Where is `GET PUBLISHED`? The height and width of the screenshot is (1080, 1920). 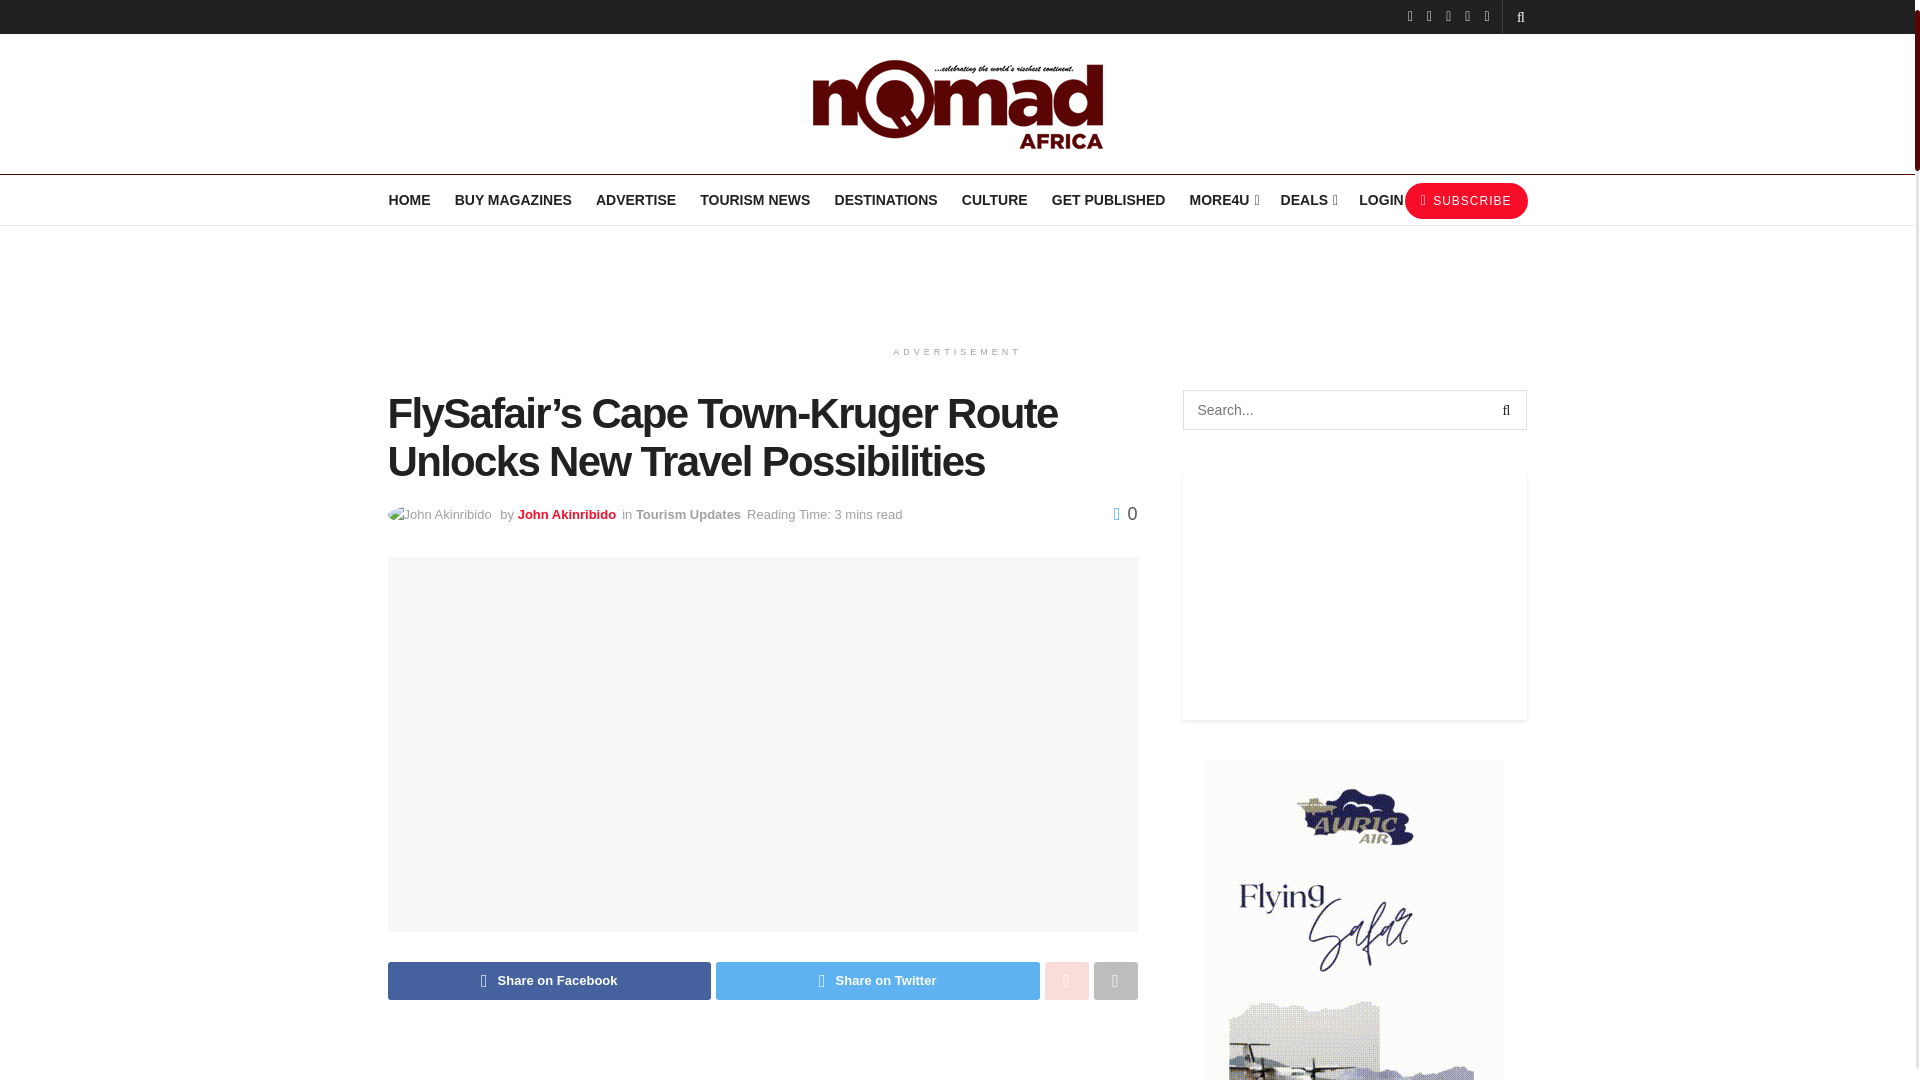 GET PUBLISHED is located at coordinates (1108, 199).